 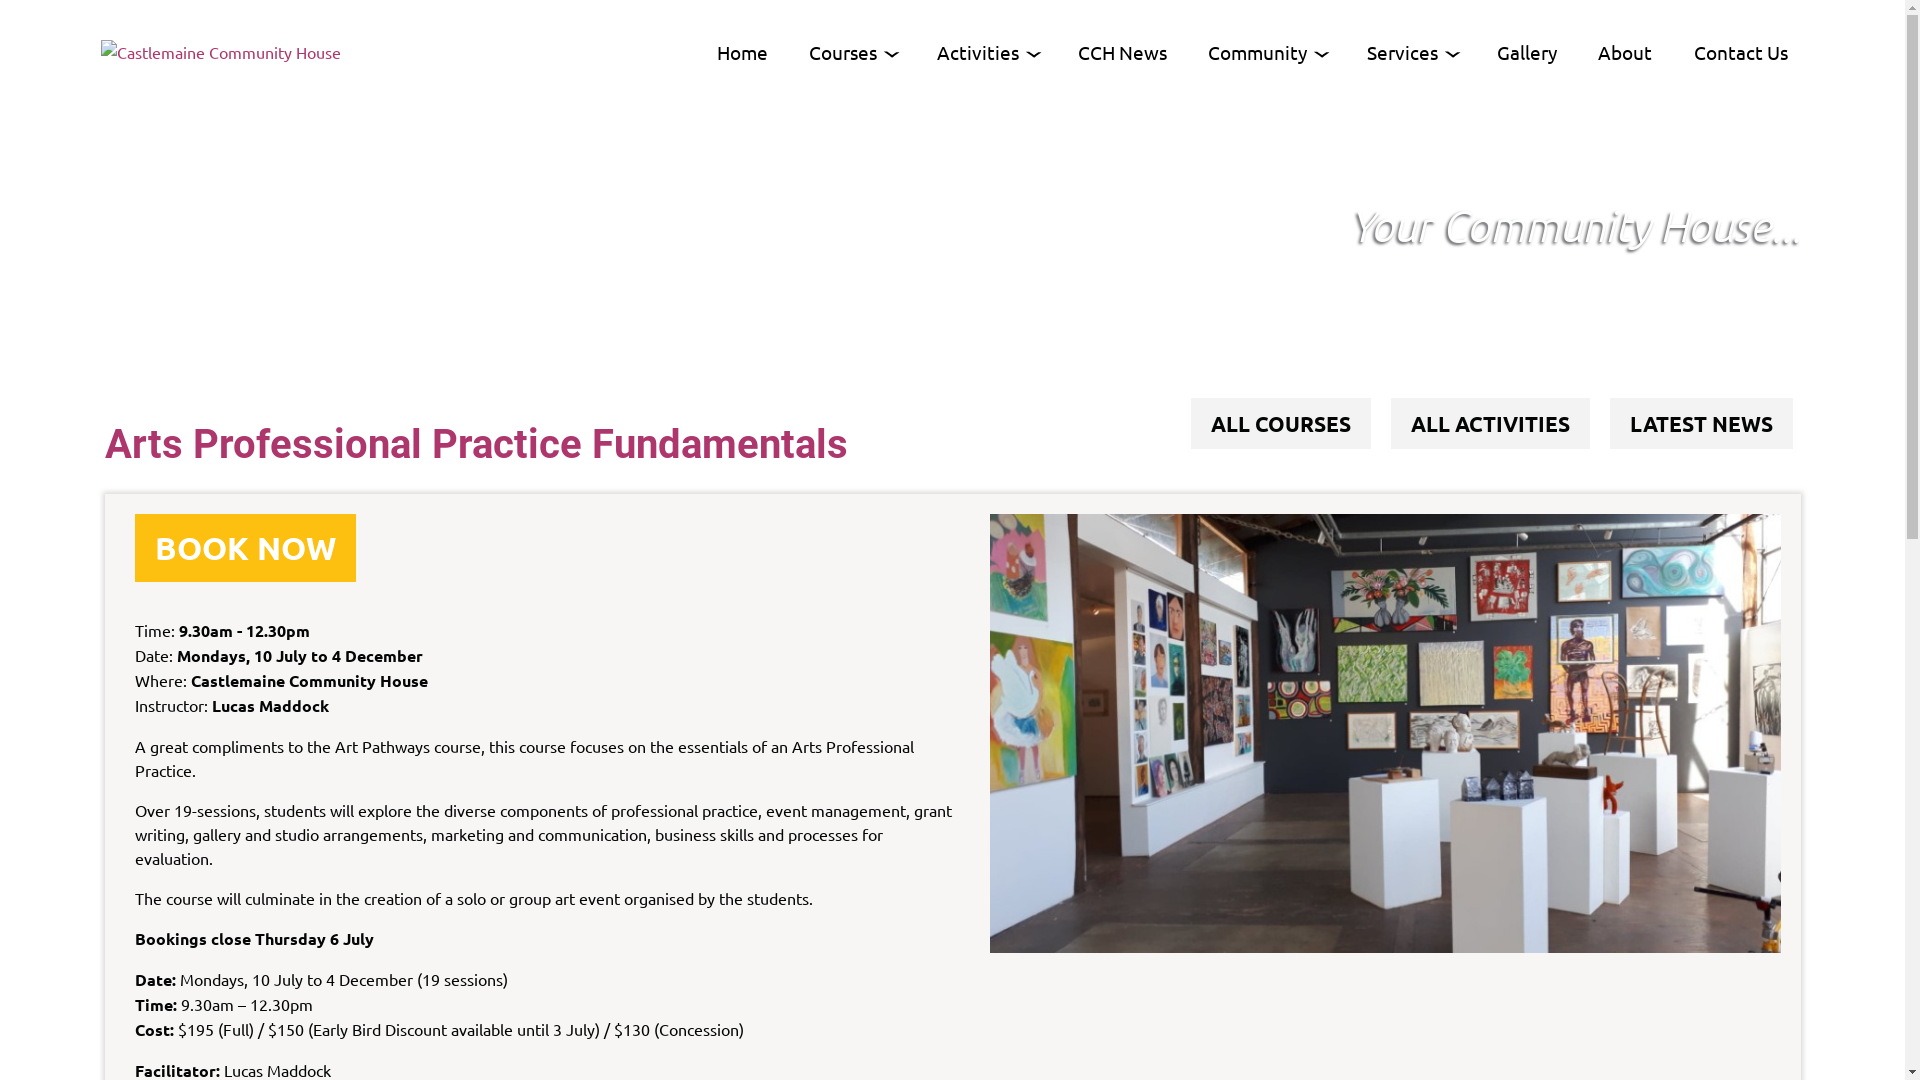 I want to click on Services, so click(x=1406, y=52).